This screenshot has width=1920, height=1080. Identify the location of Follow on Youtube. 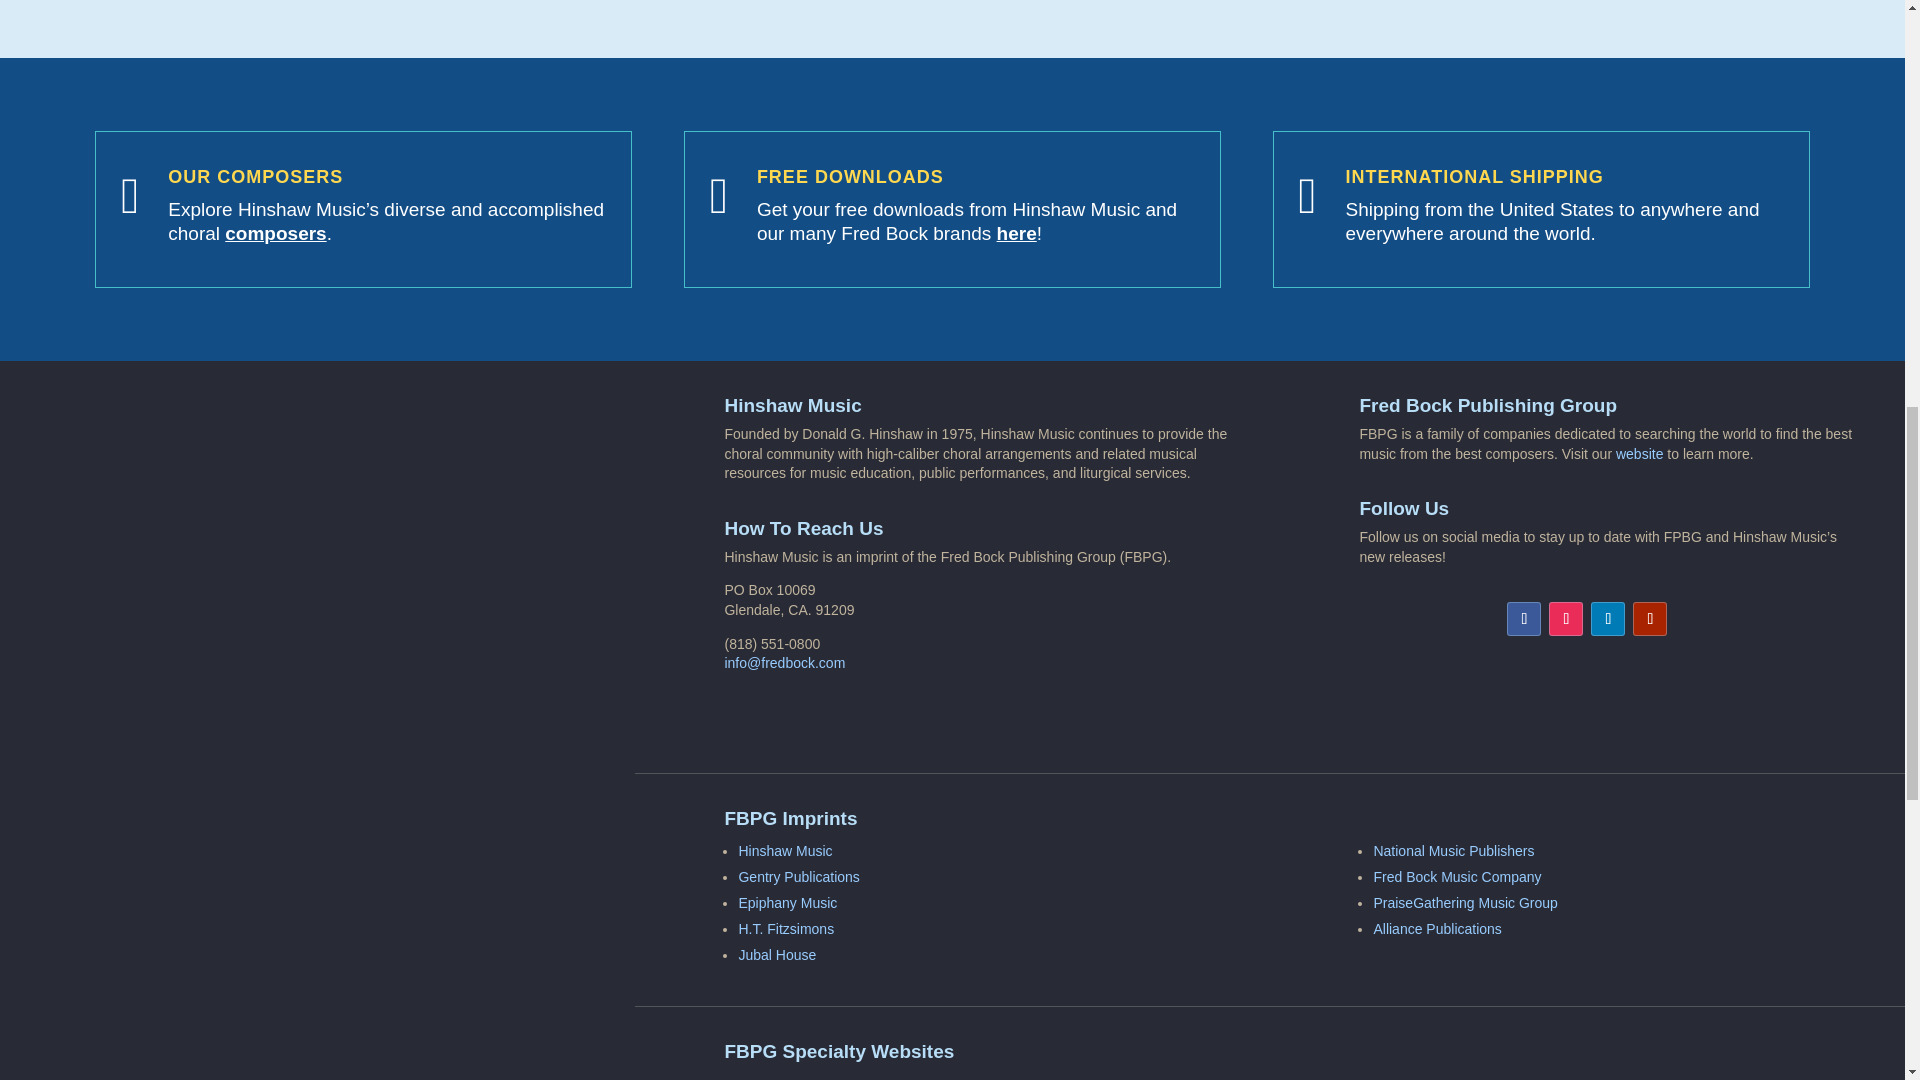
(1650, 618).